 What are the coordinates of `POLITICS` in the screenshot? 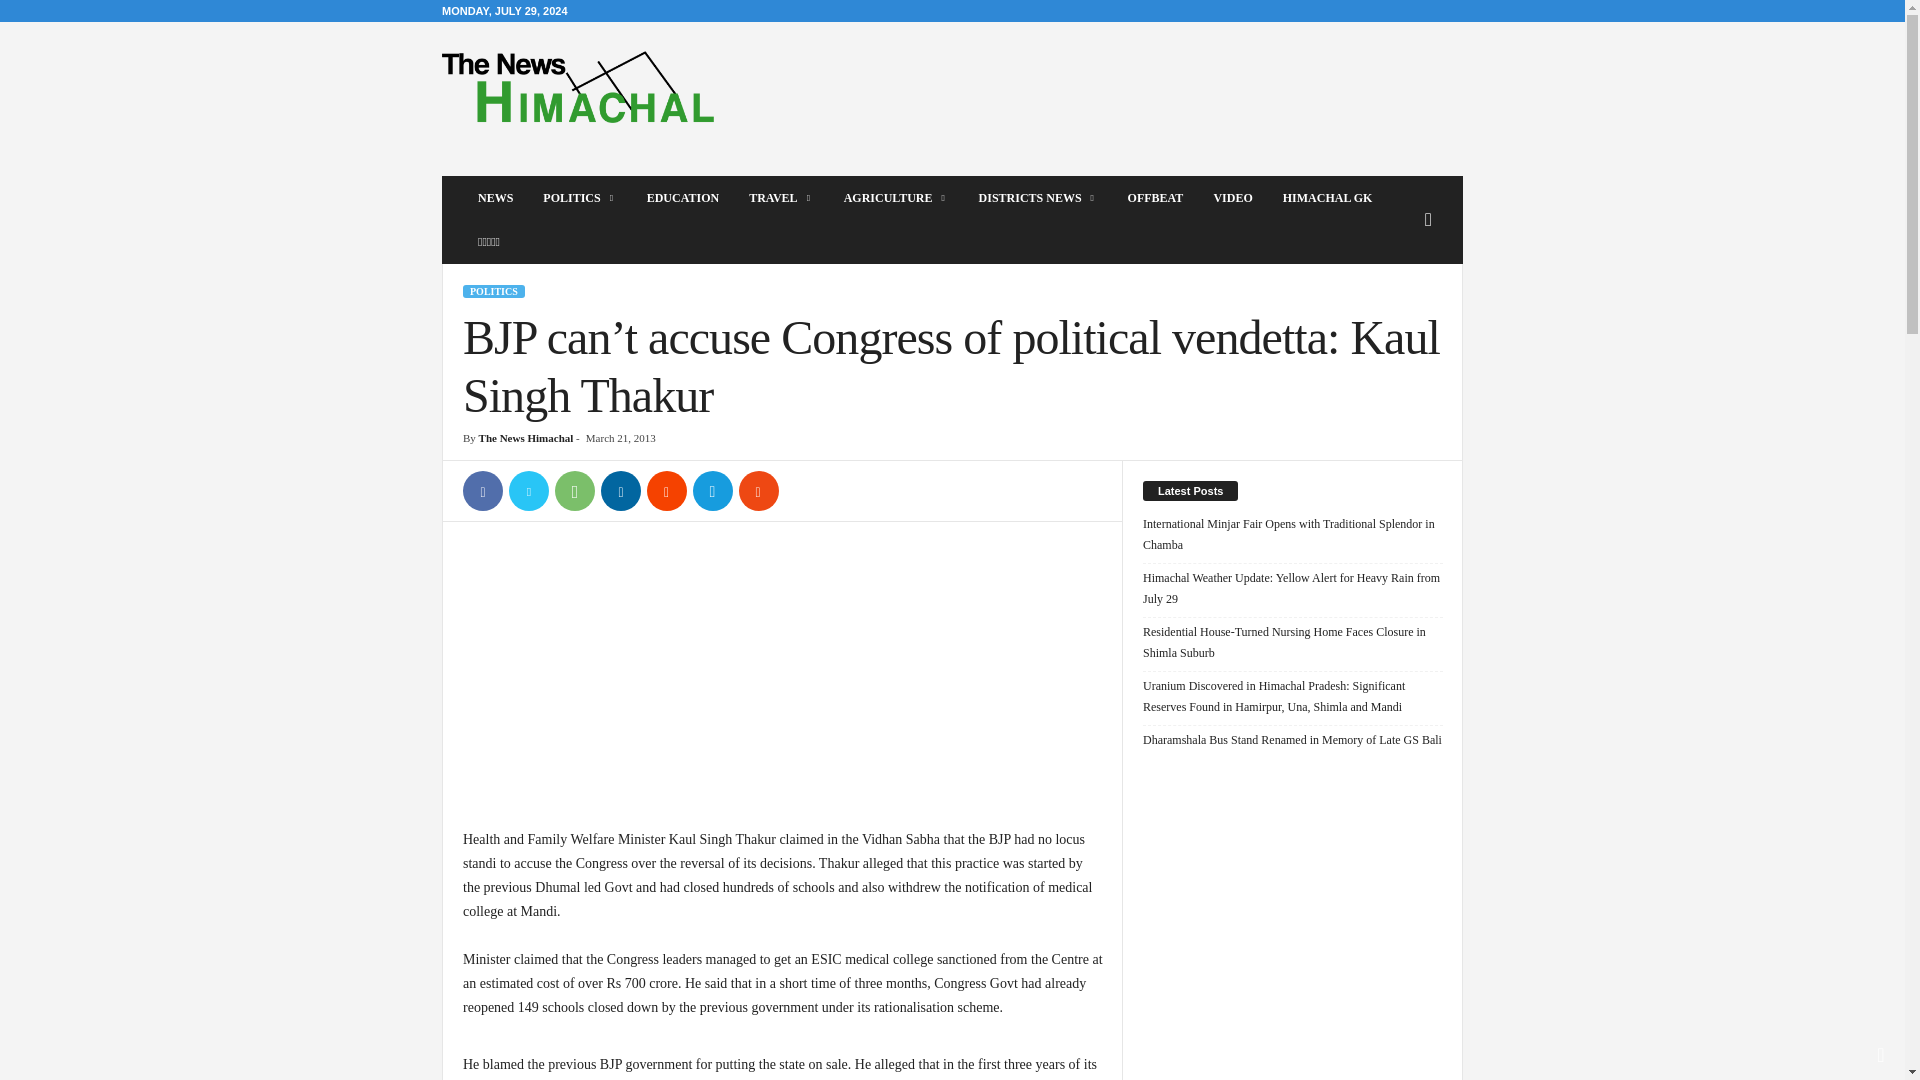 It's located at (580, 198).